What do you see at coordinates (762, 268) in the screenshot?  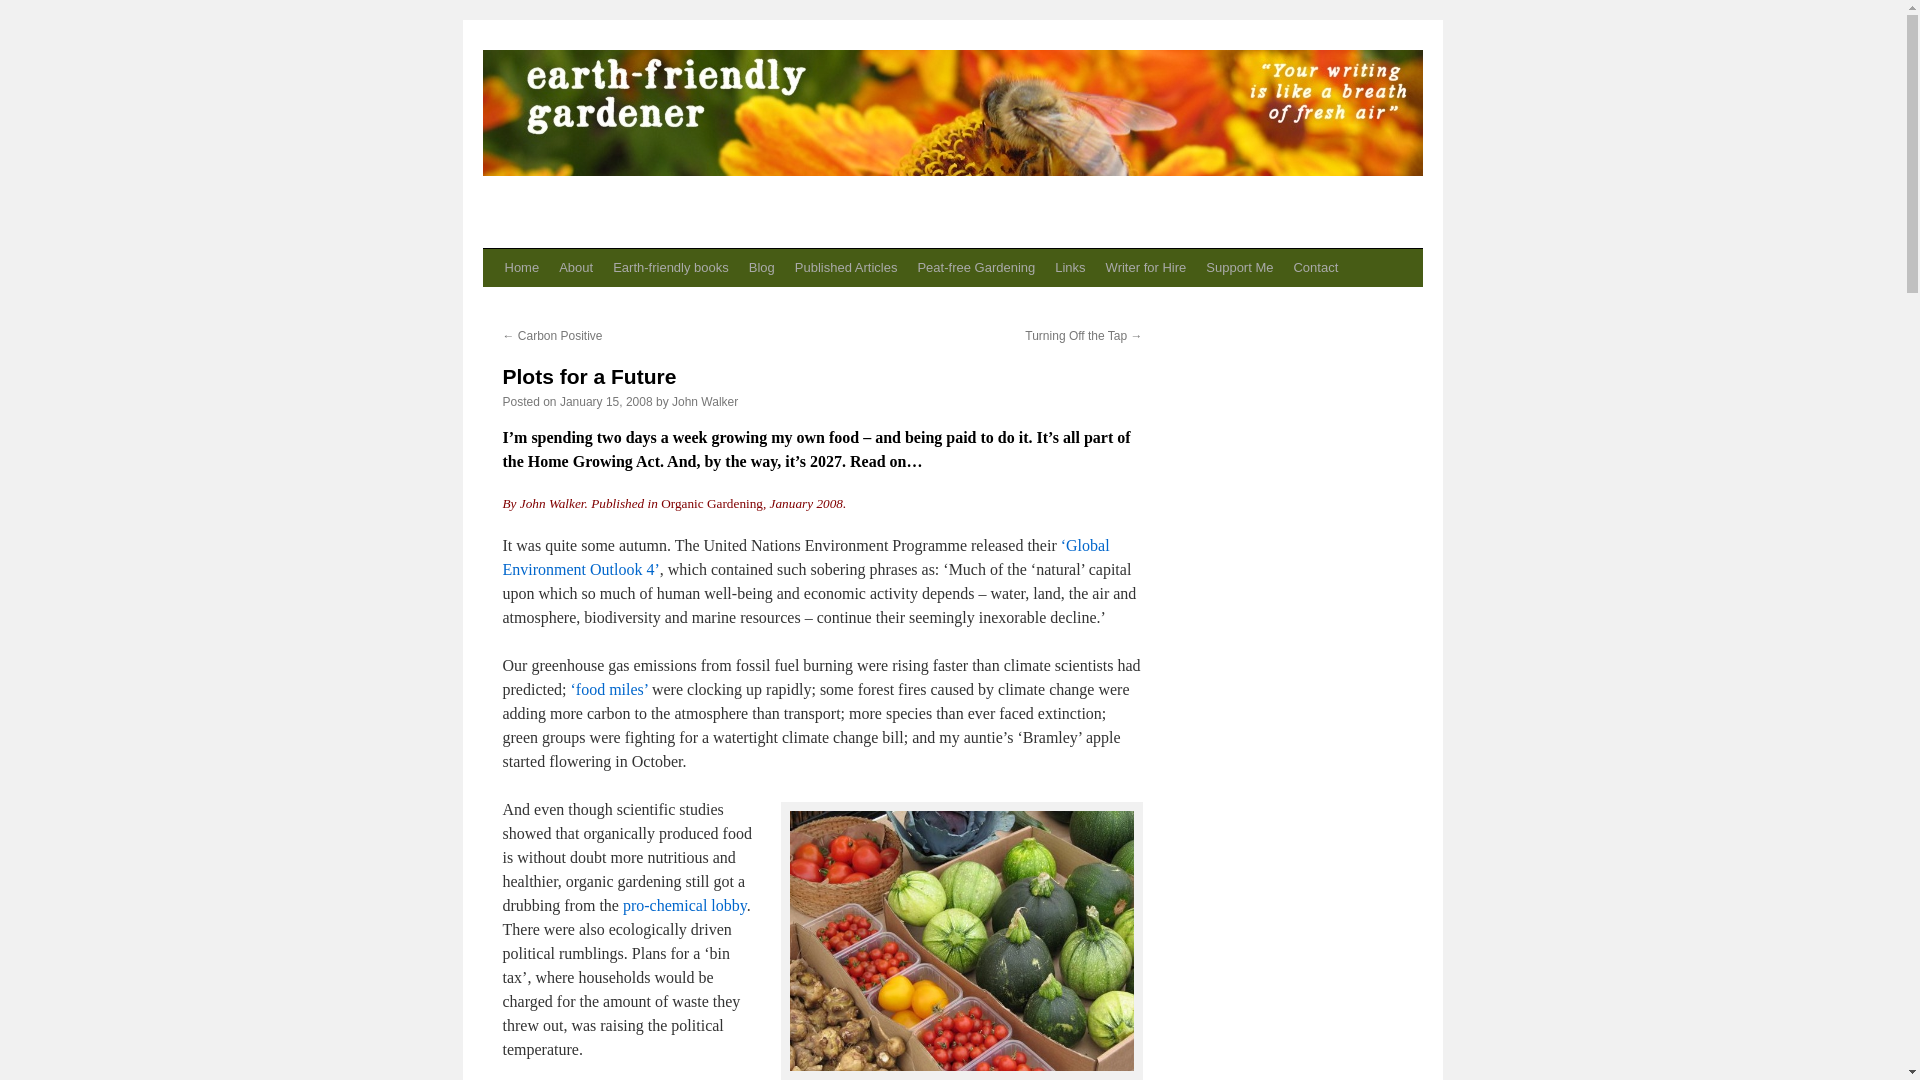 I see `Blog` at bounding box center [762, 268].